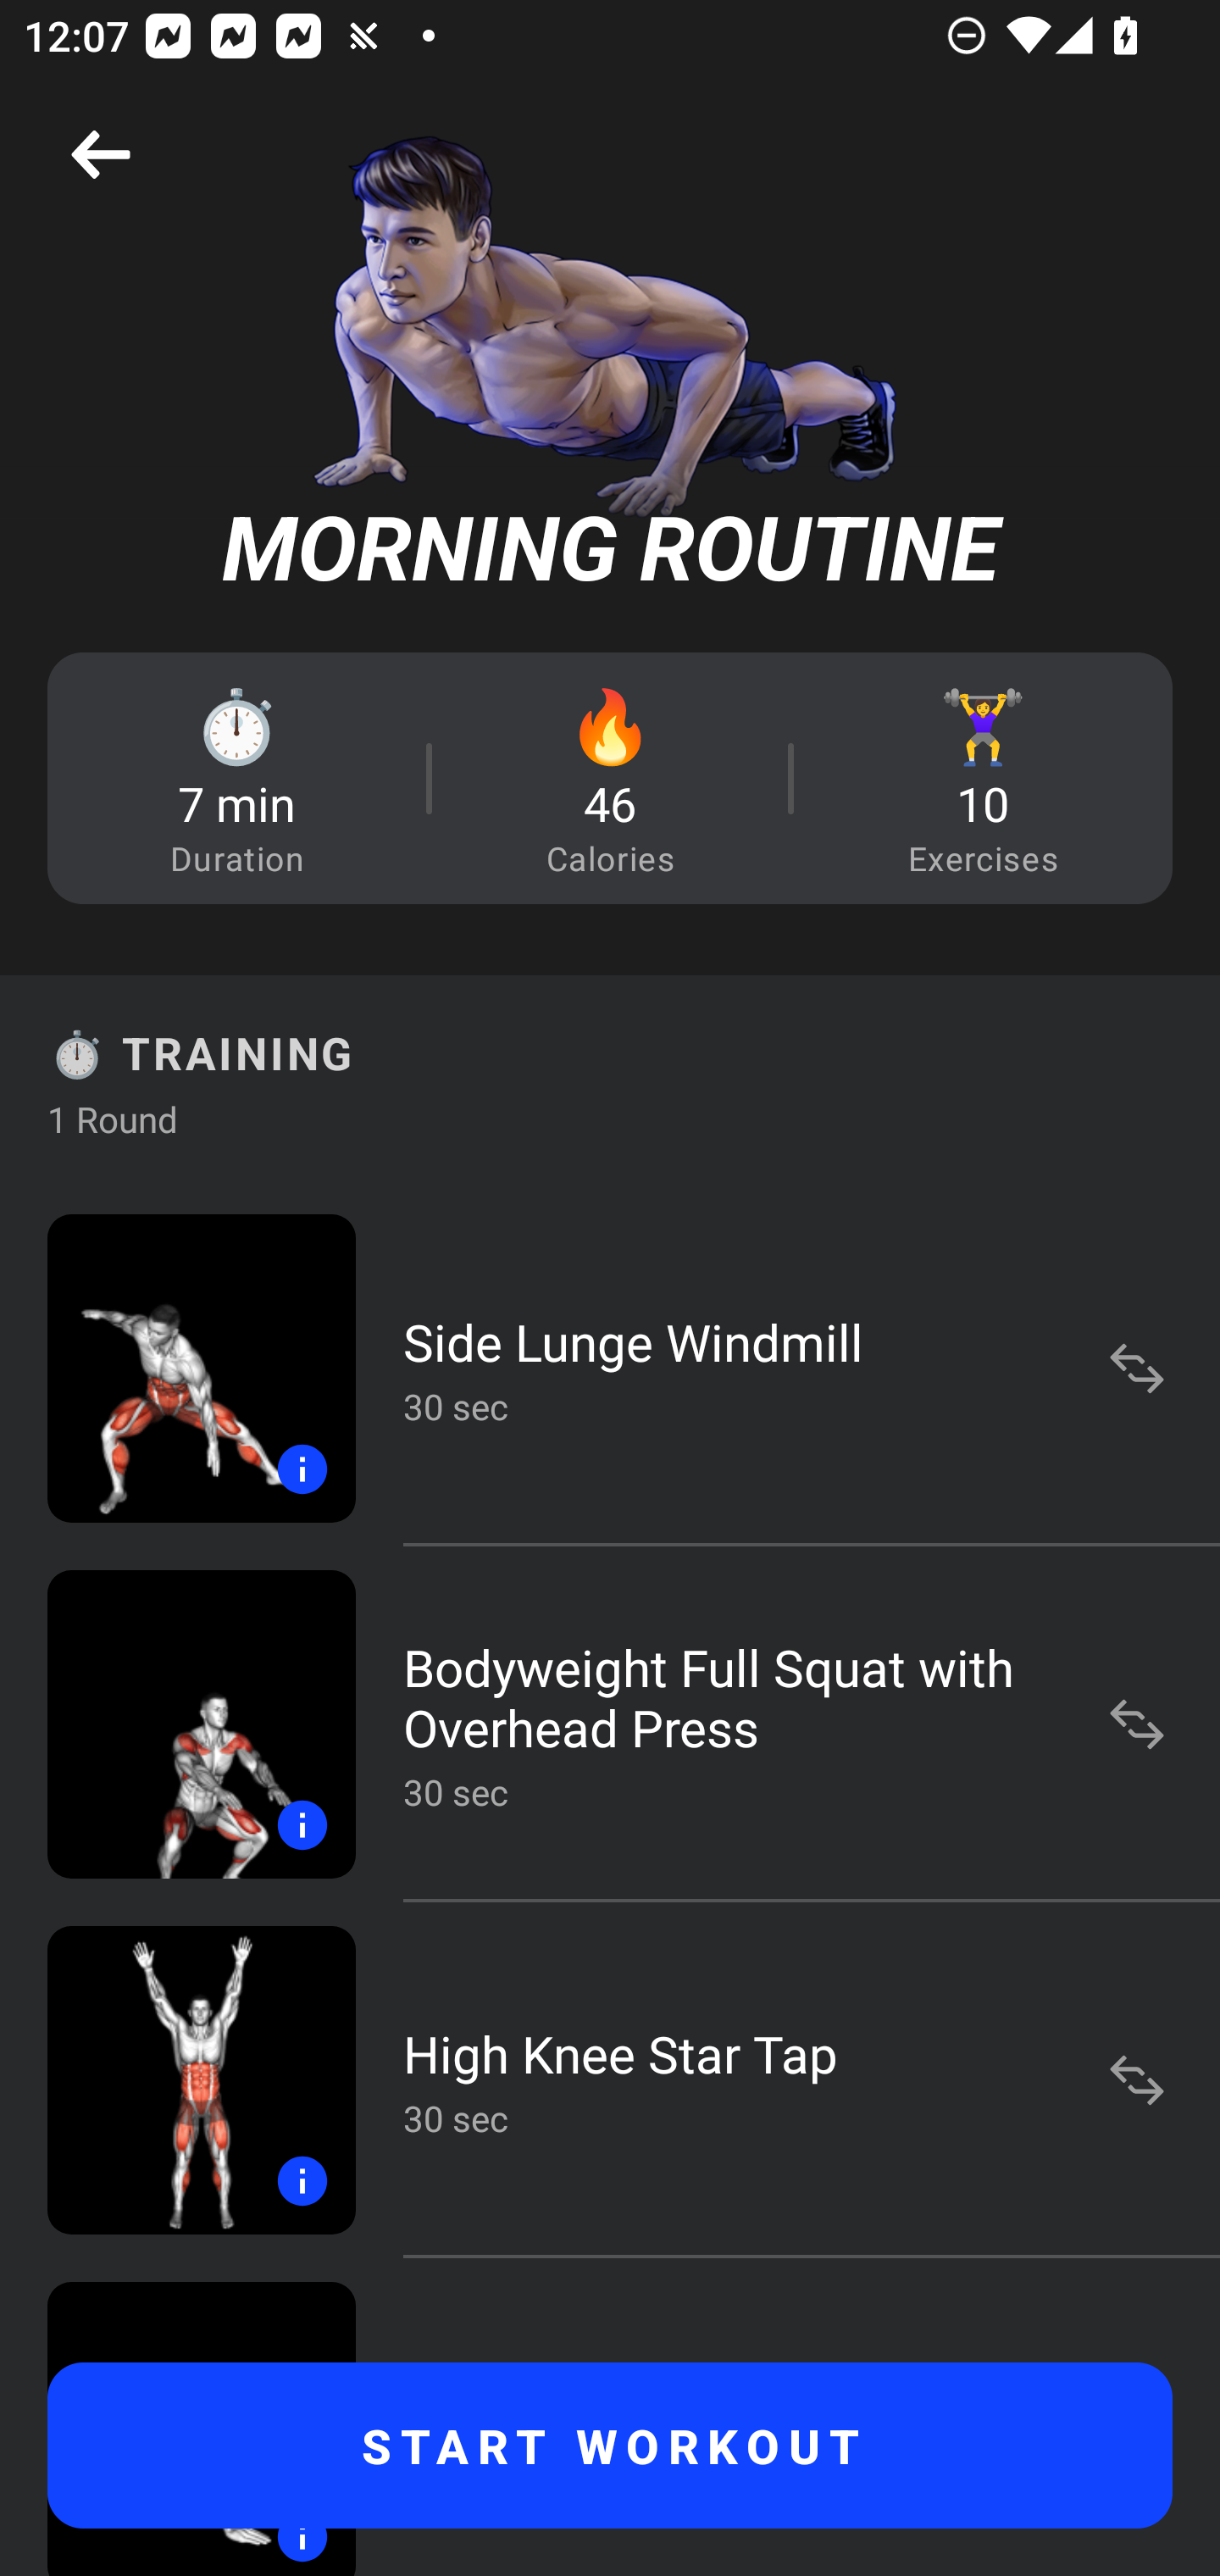 The height and width of the screenshot is (2576, 1220). I want to click on START WORKOUT, so click(610, 2446).